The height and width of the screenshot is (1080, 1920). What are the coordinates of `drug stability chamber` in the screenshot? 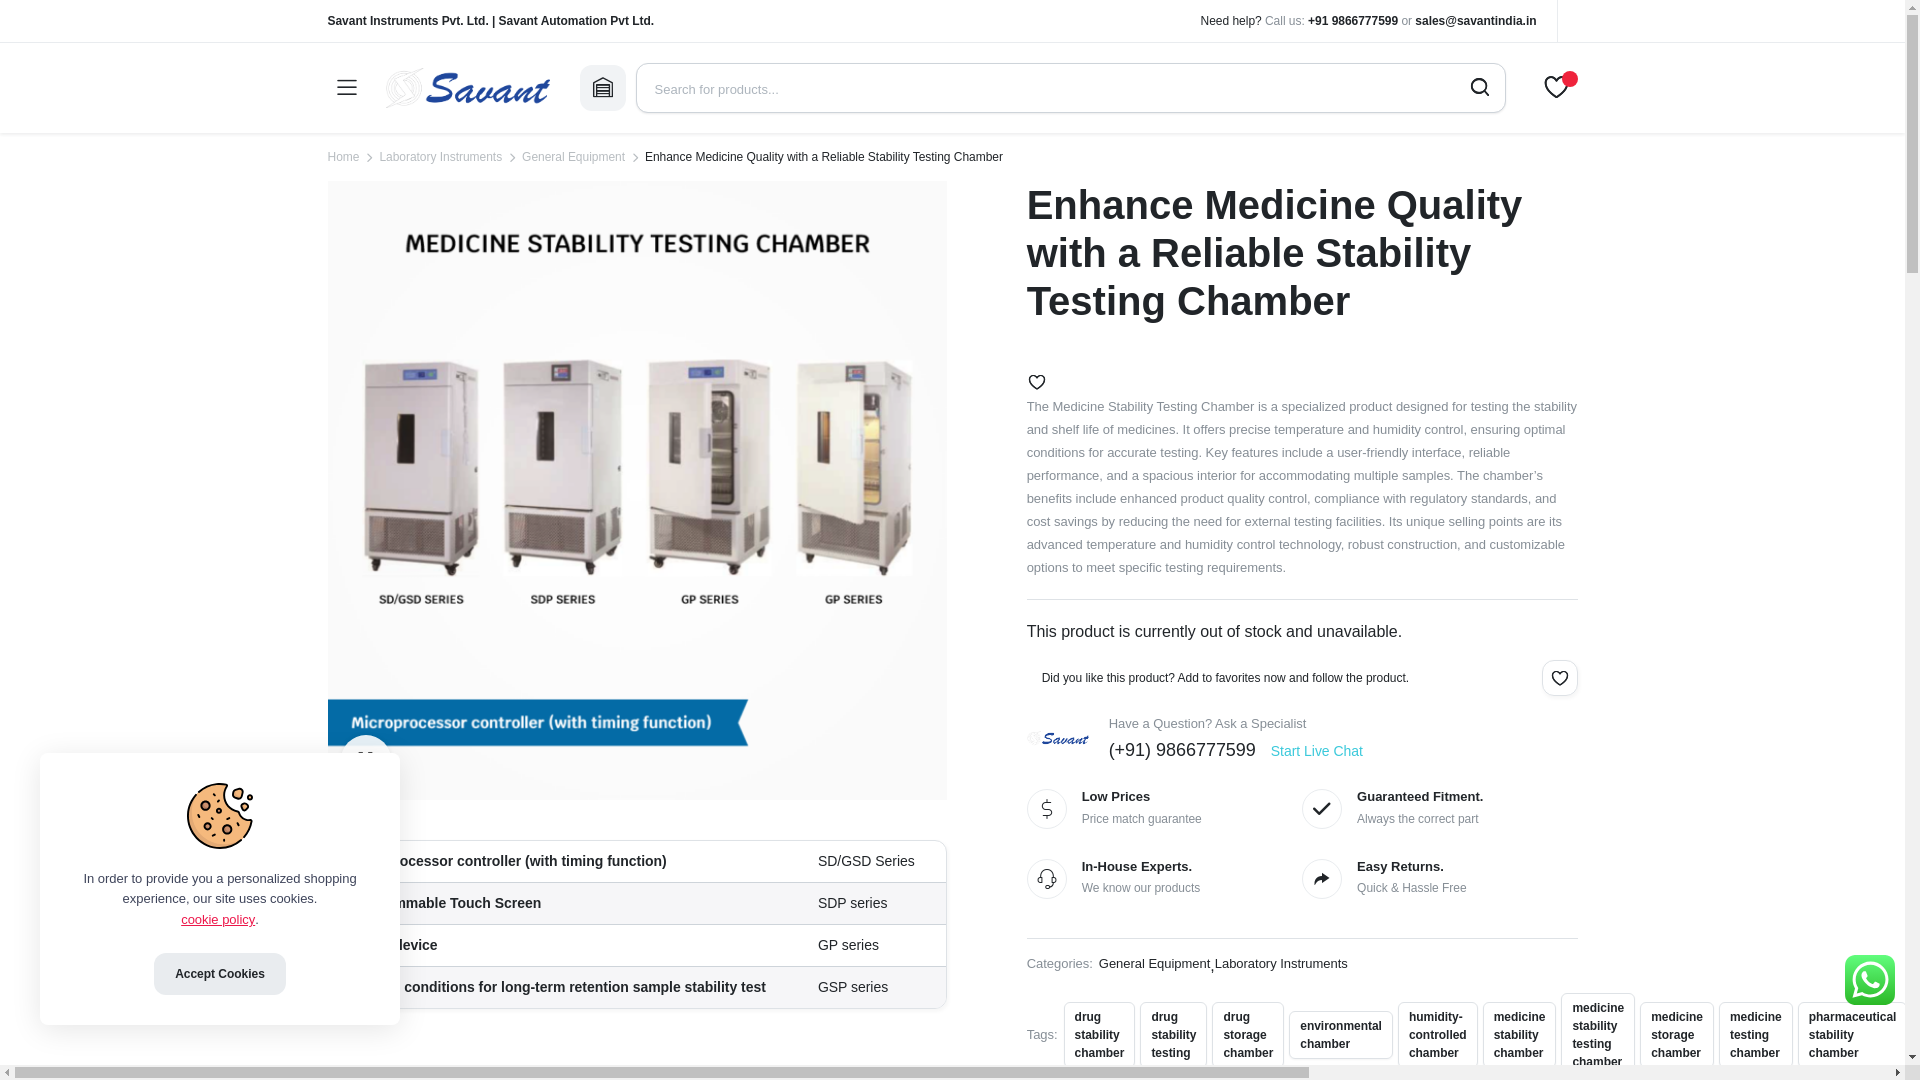 It's located at (1100, 1035).